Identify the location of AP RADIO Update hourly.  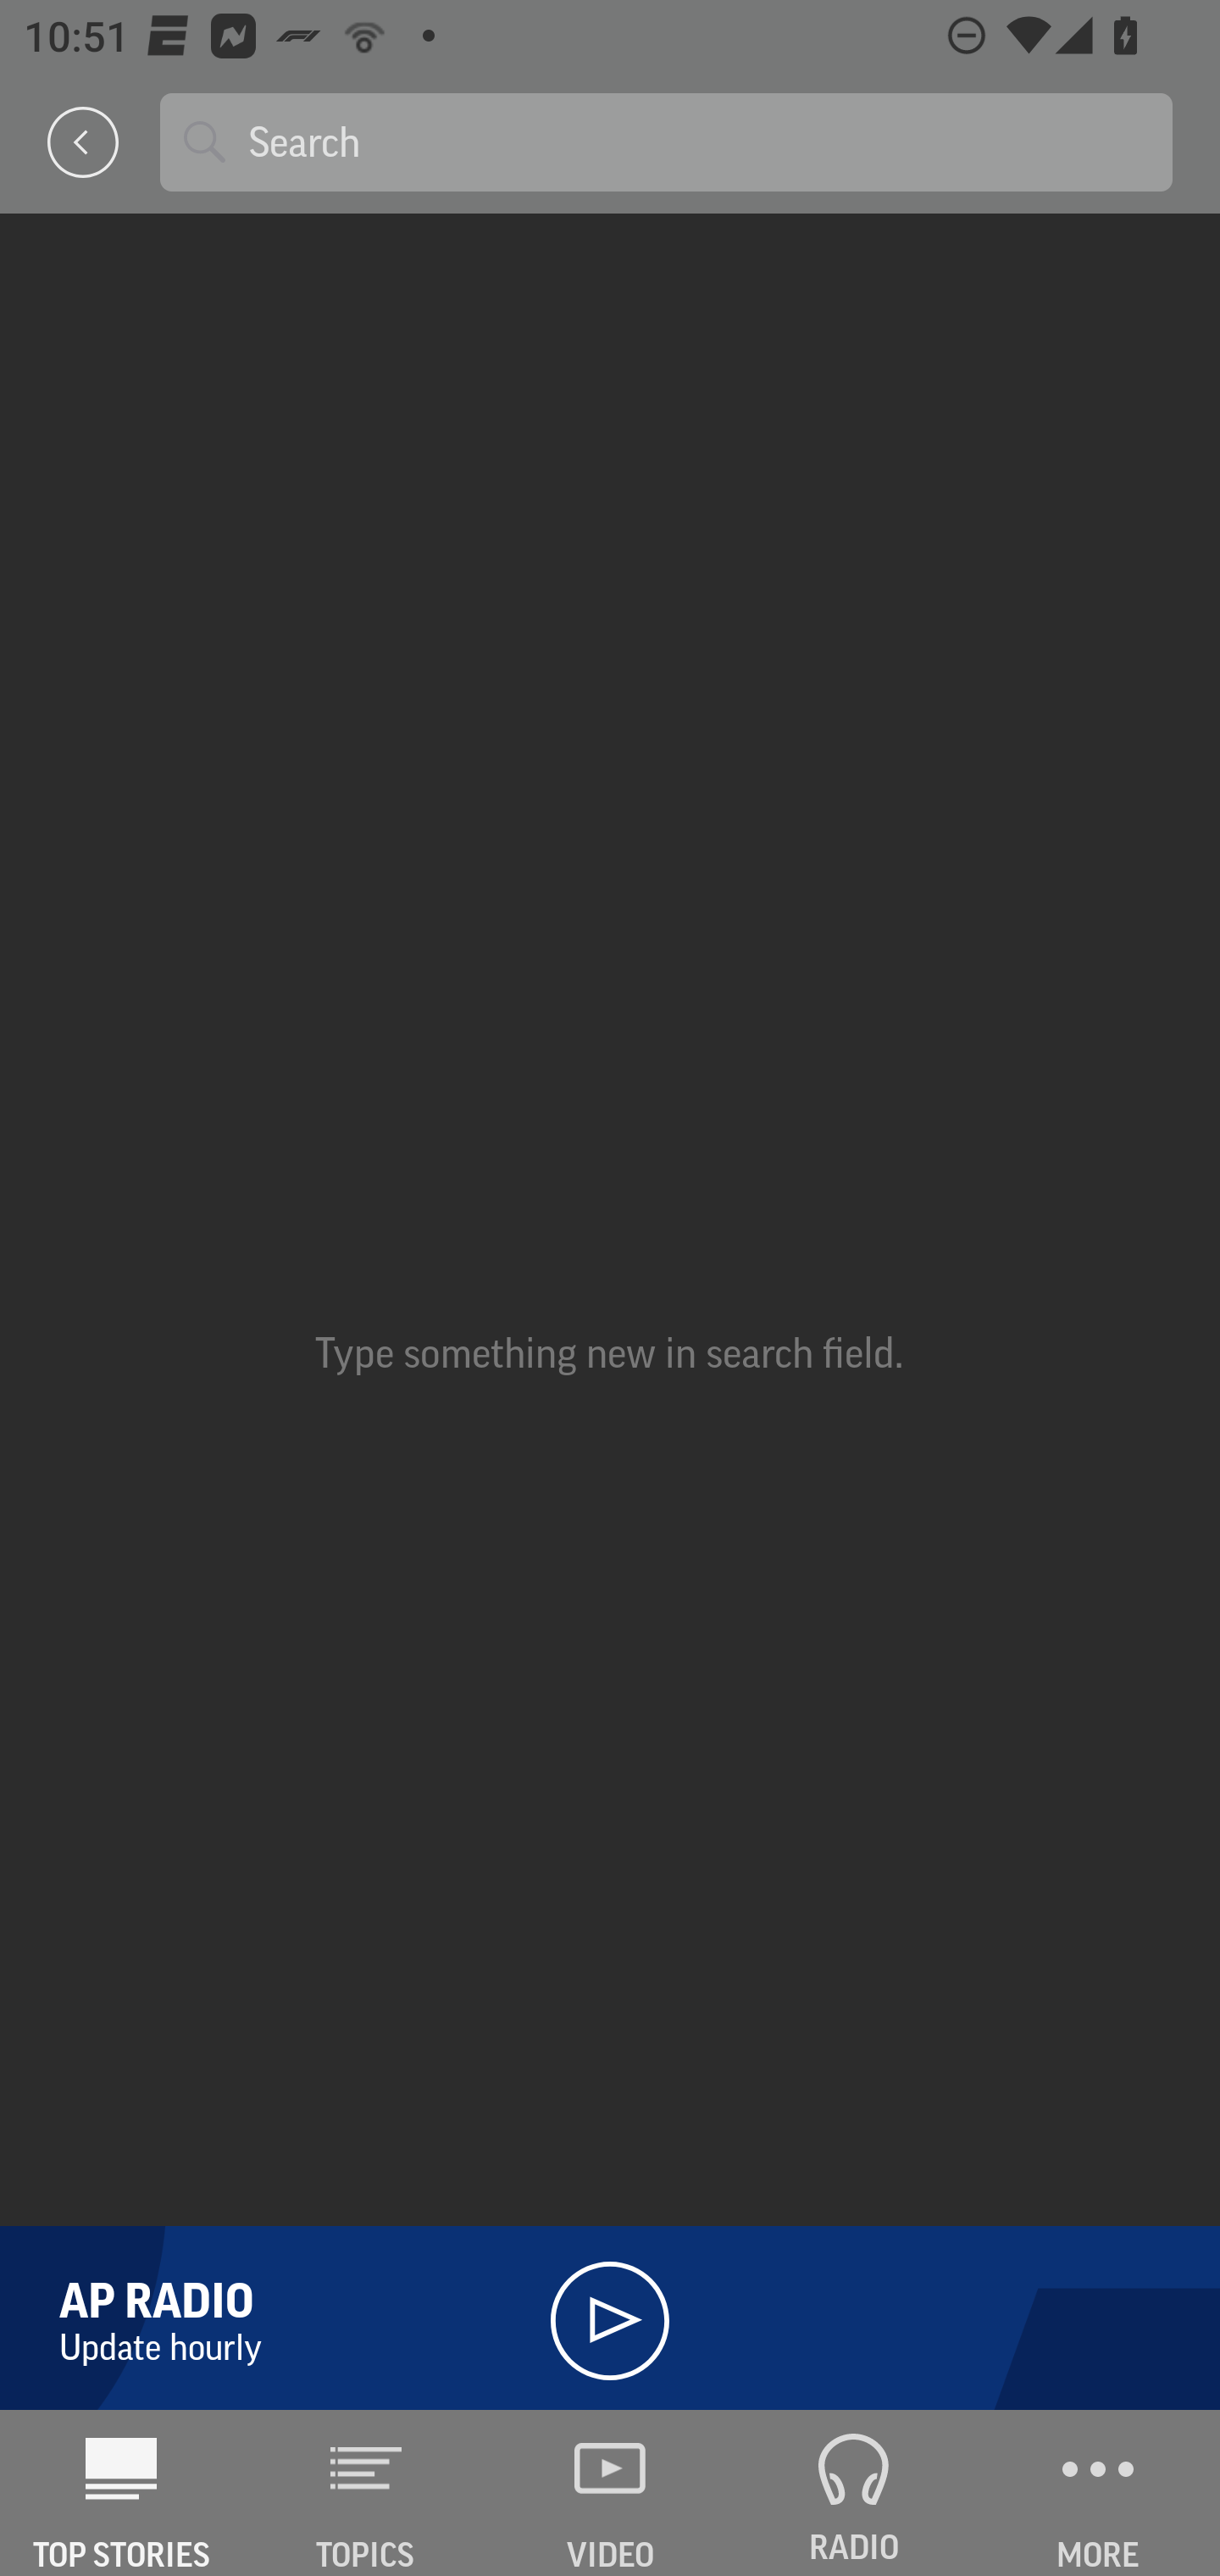
(610, 2315).